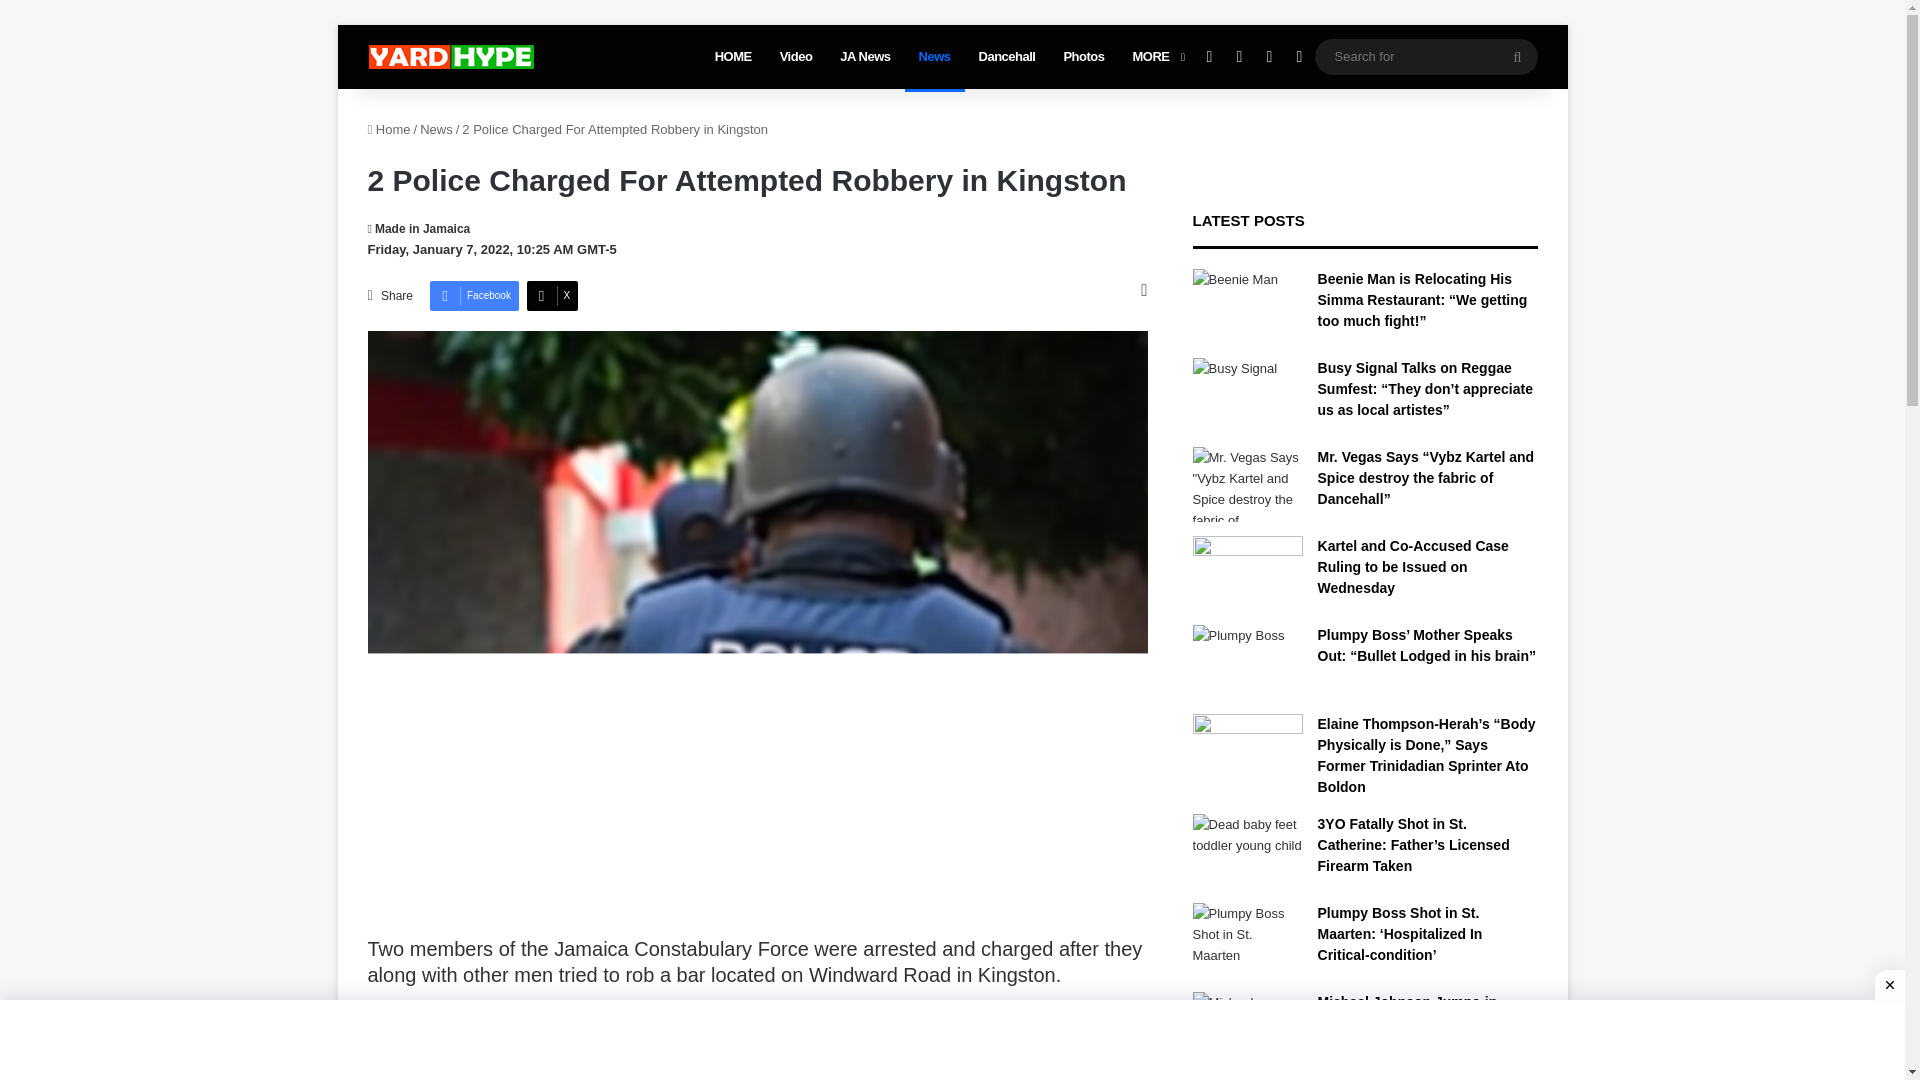  Describe the element at coordinates (864, 56) in the screenshot. I see `JA News` at that location.